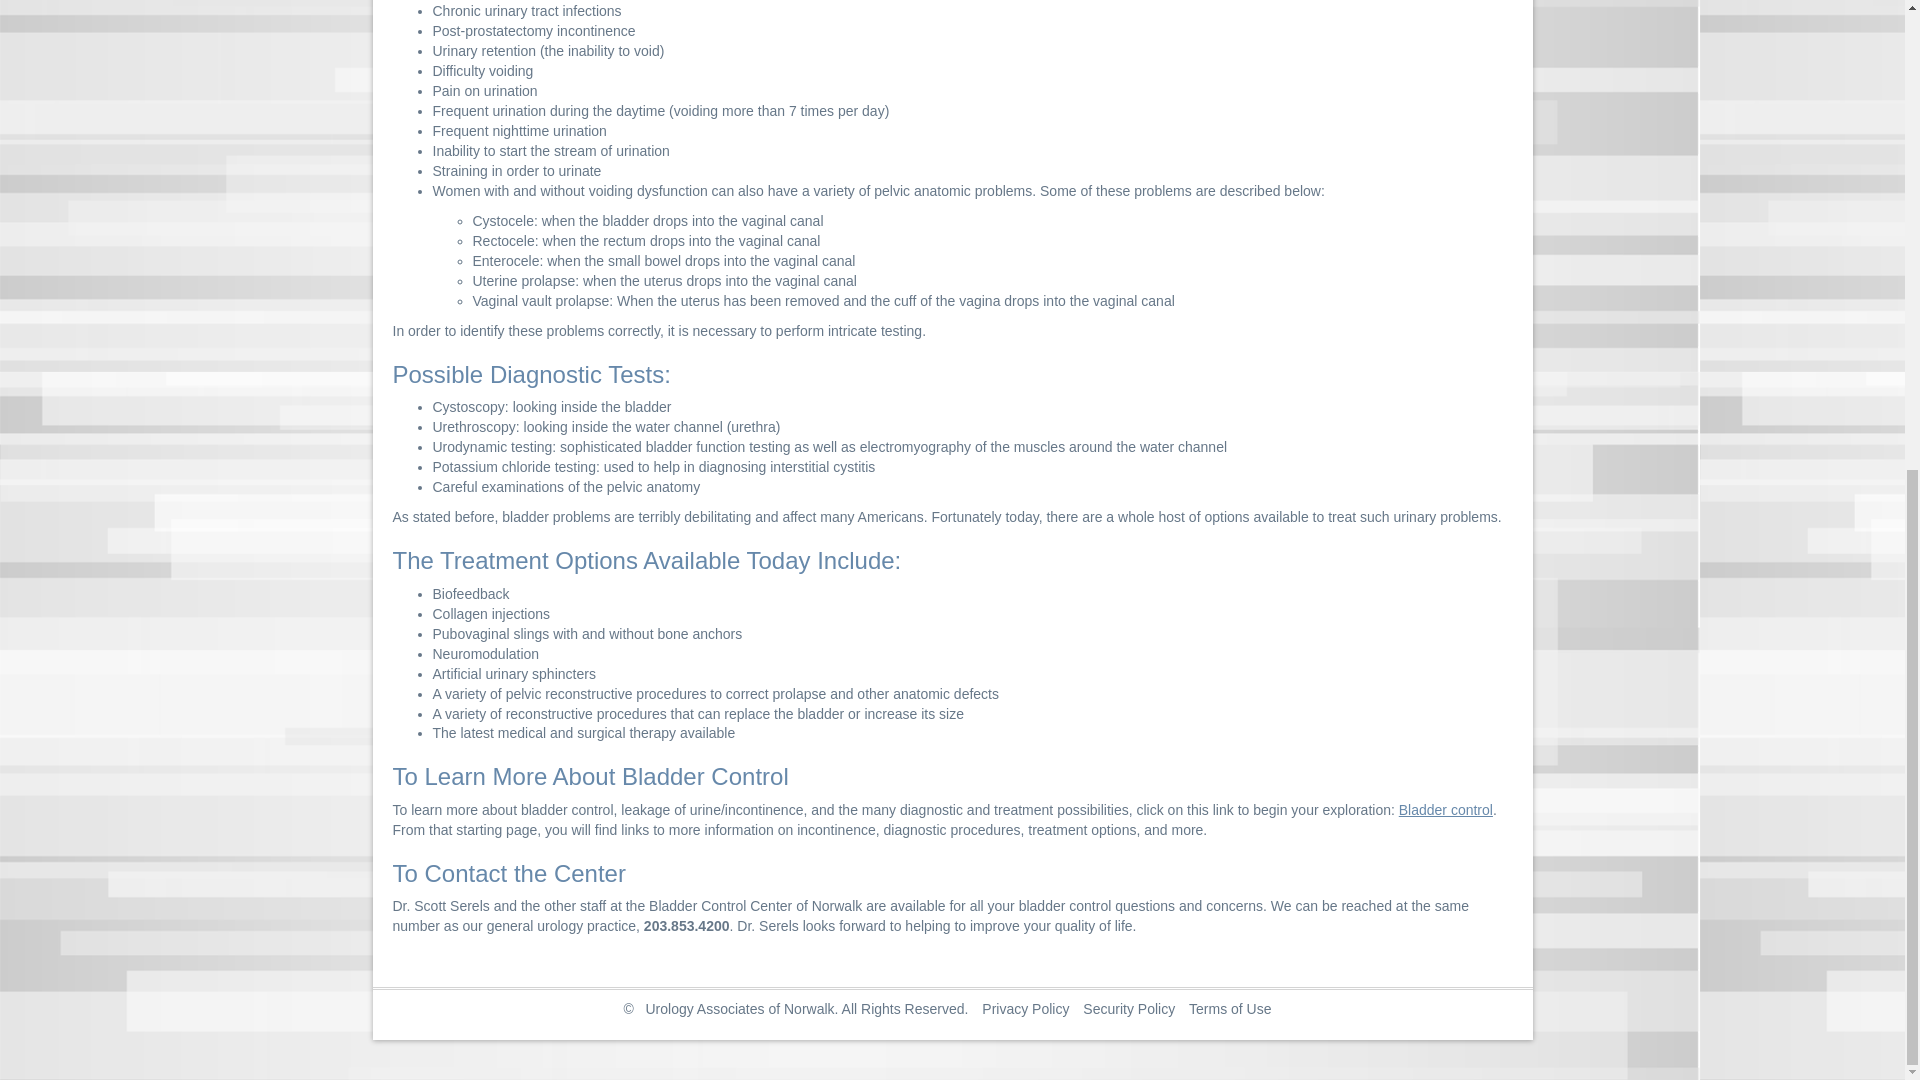 This screenshot has width=1920, height=1080. What do you see at coordinates (1128, 1009) in the screenshot?
I see `Security Policy` at bounding box center [1128, 1009].